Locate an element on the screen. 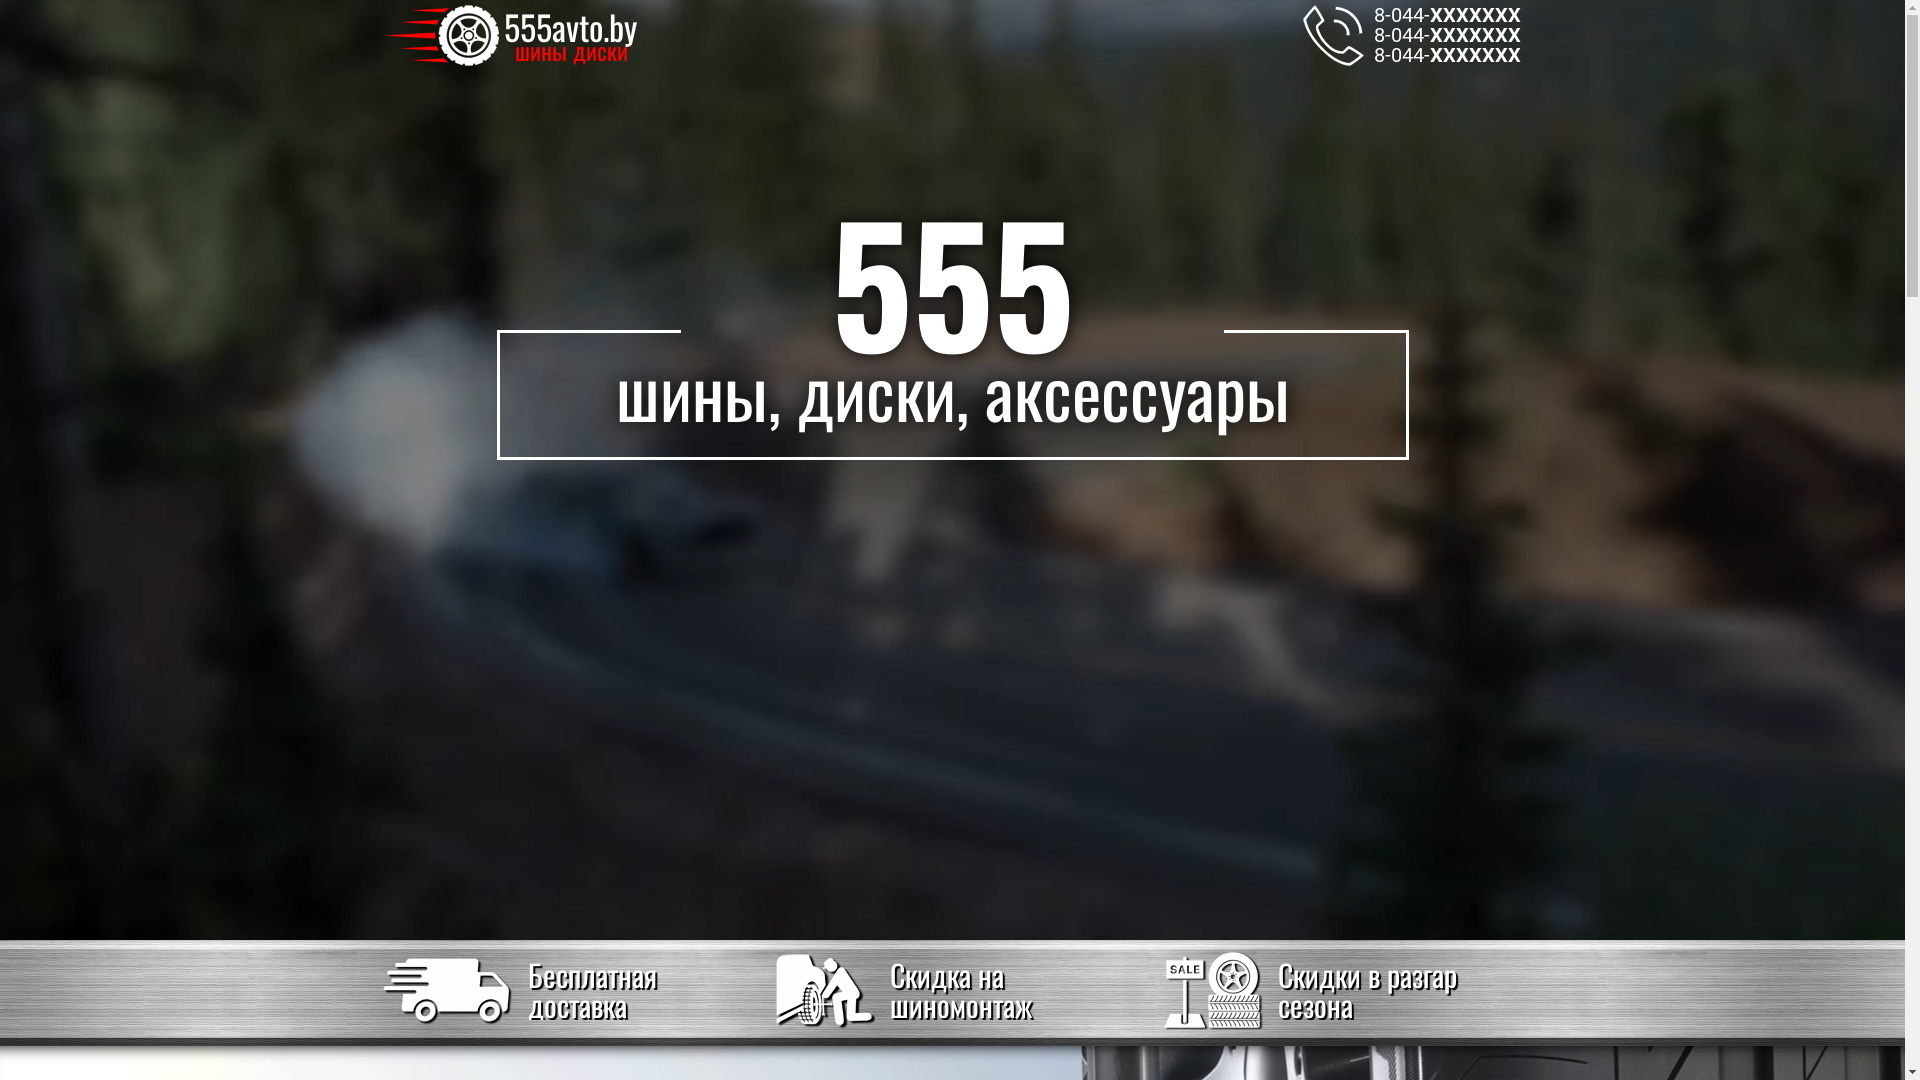 This screenshot has width=1920, height=1080. 8-044-XXXXXXX is located at coordinates (1448, 35).